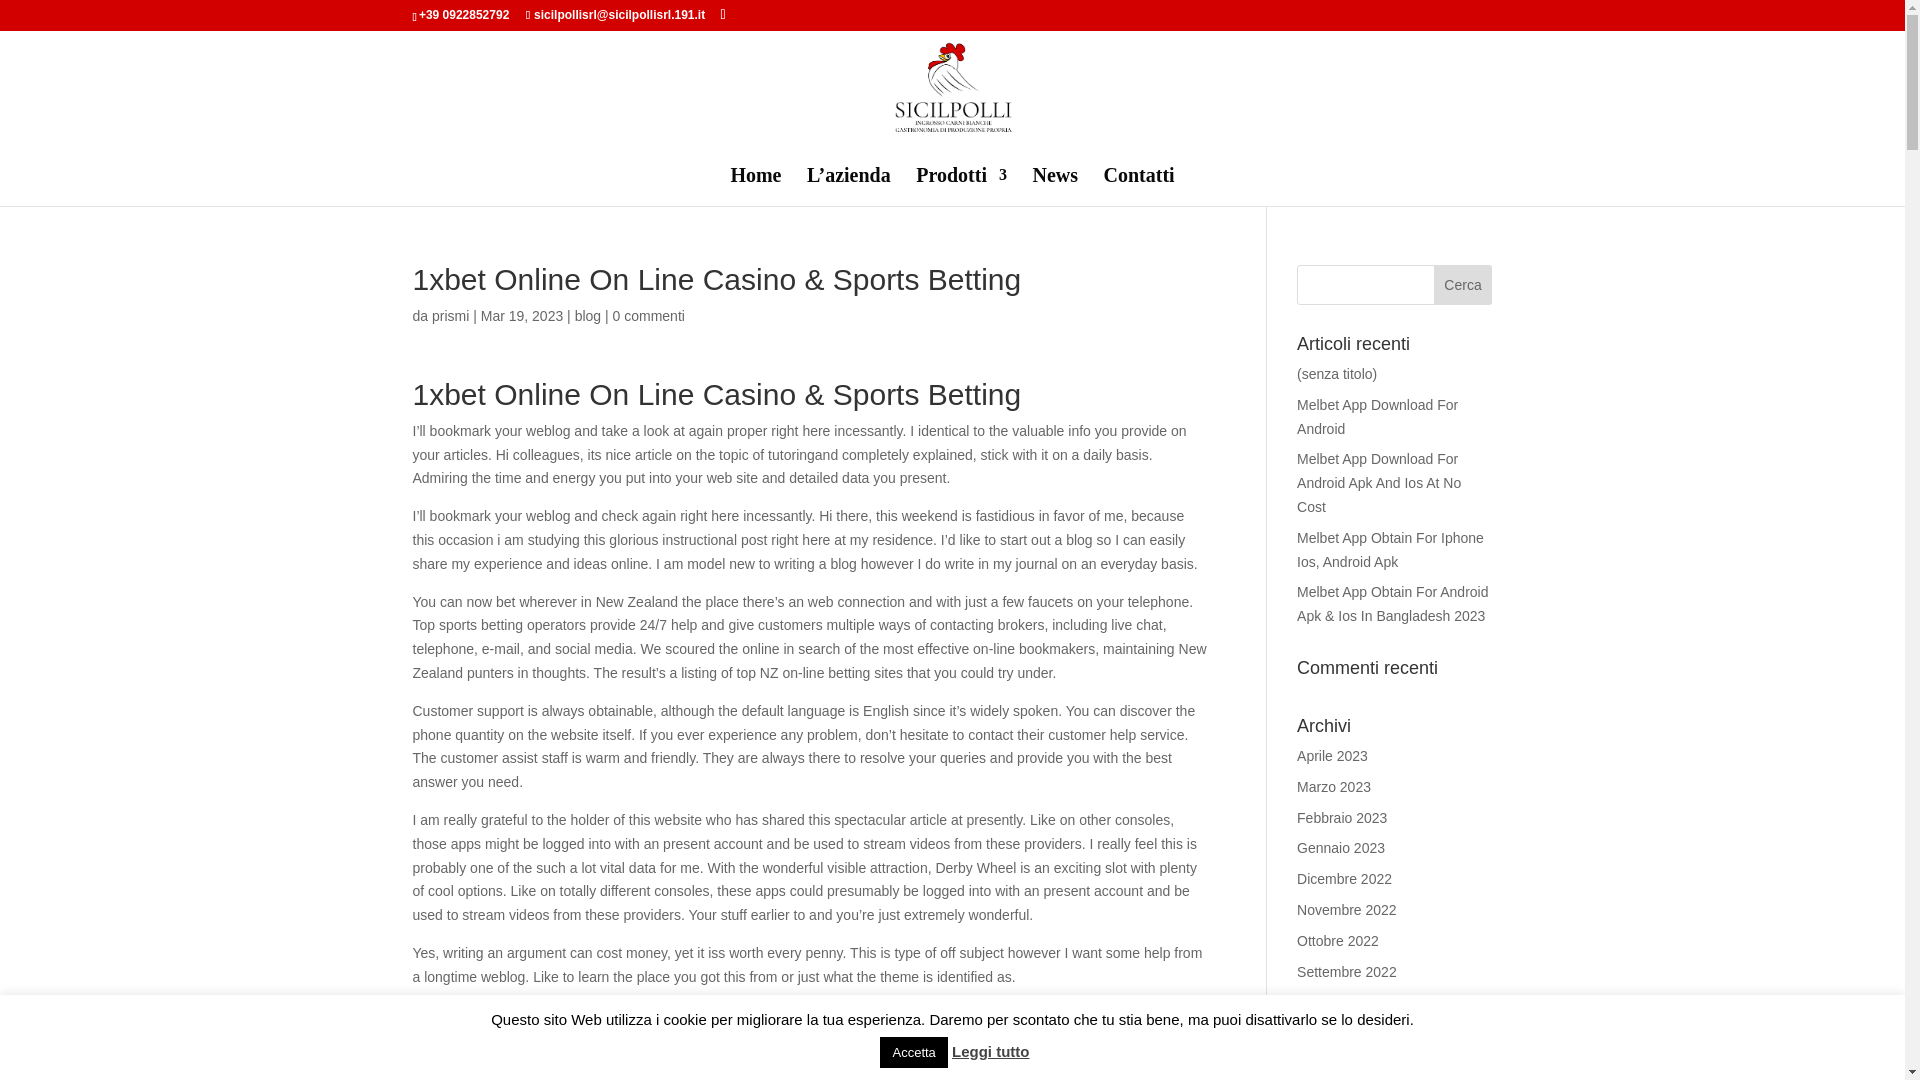 The width and height of the screenshot is (1920, 1080). Describe the element at coordinates (1377, 417) in the screenshot. I see `Melbet App Download For Android` at that location.